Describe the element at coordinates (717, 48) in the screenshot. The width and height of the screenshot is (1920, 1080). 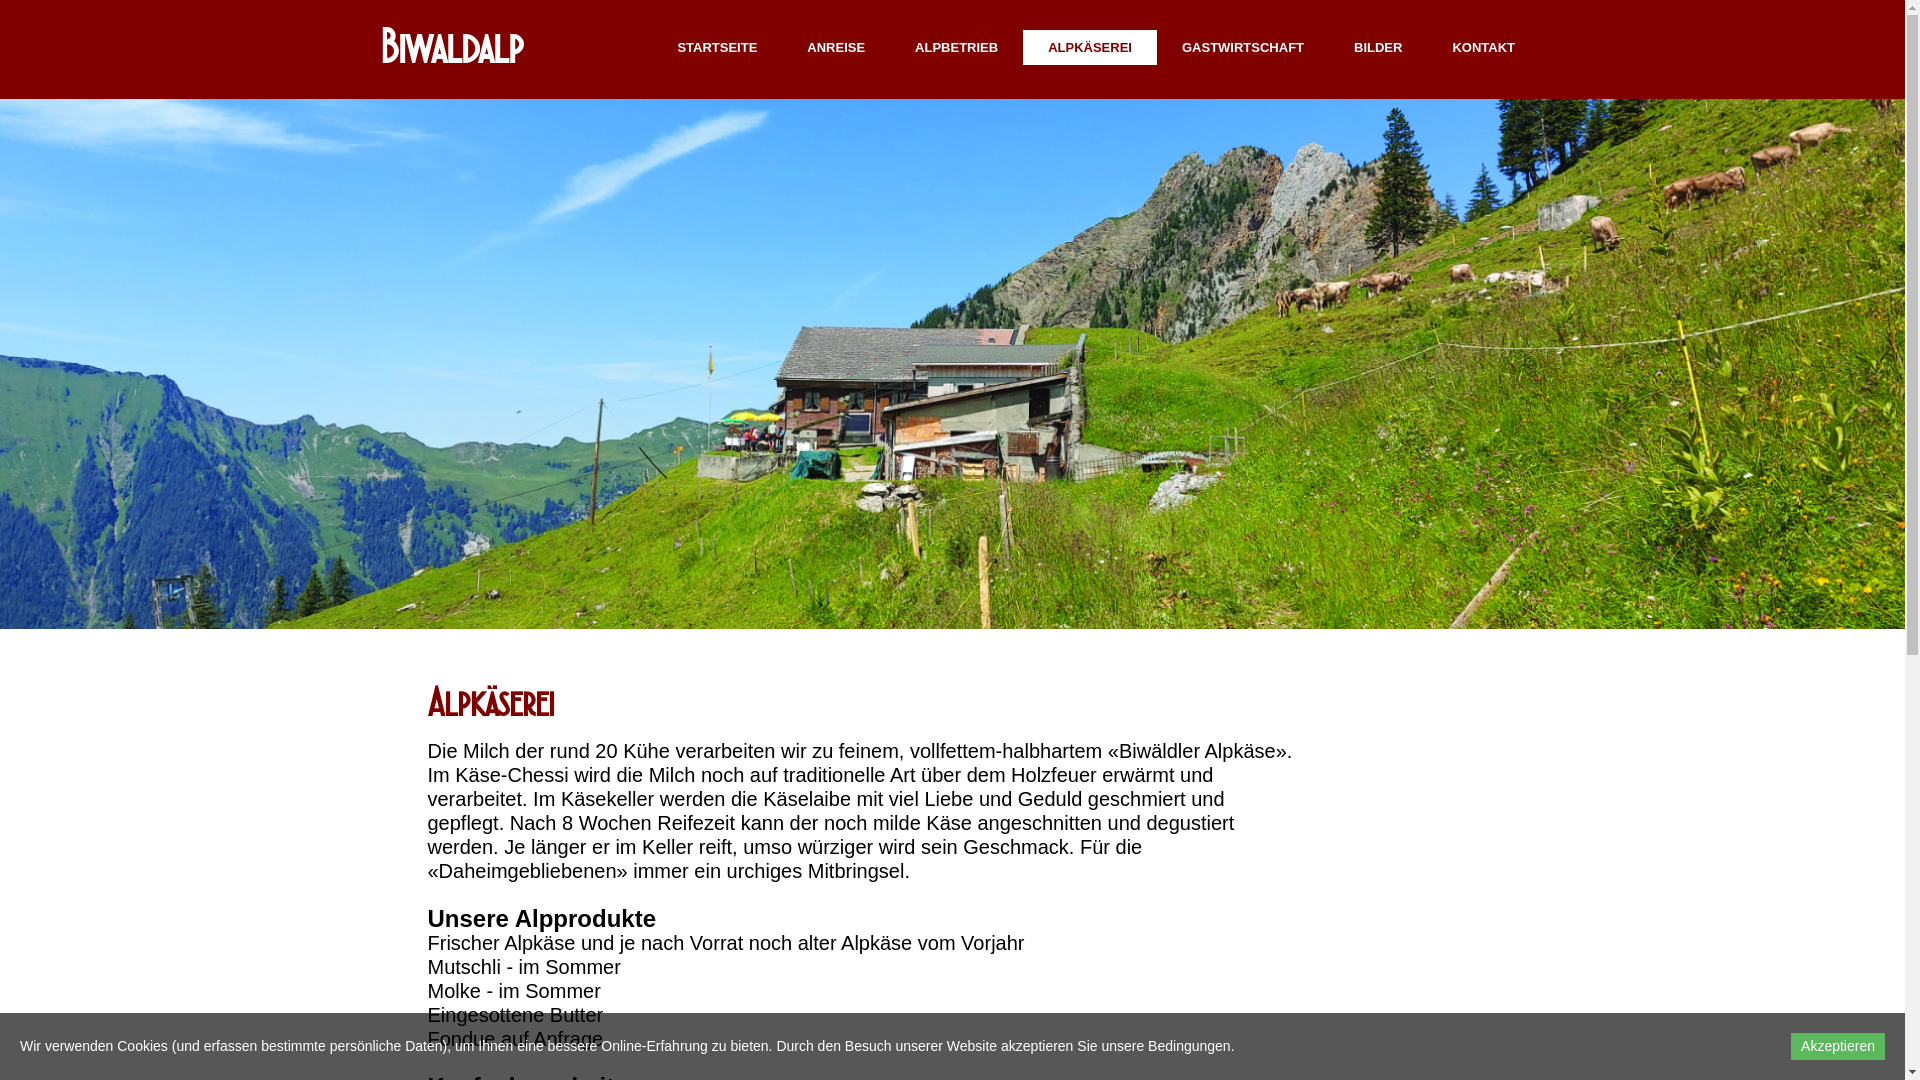
I see `STARTSEITE` at that location.